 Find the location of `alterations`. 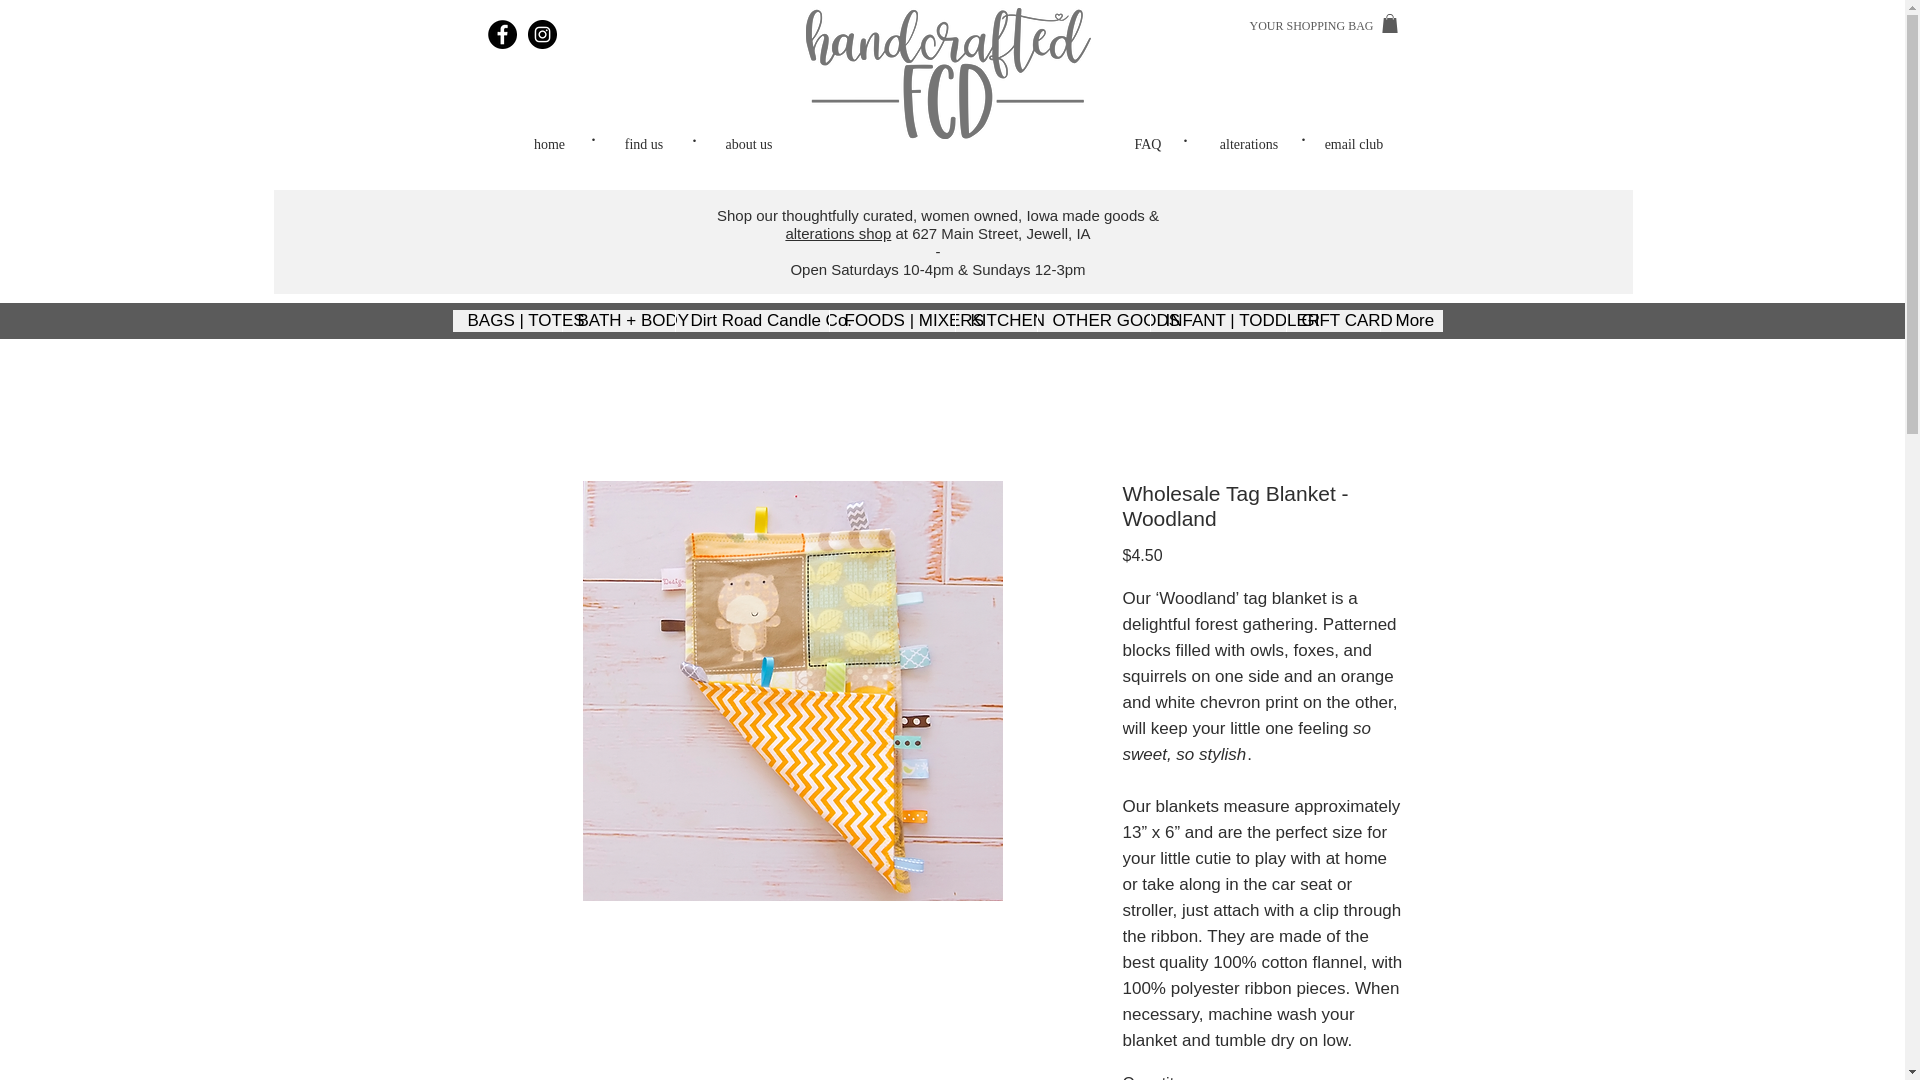

alterations is located at coordinates (1248, 144).